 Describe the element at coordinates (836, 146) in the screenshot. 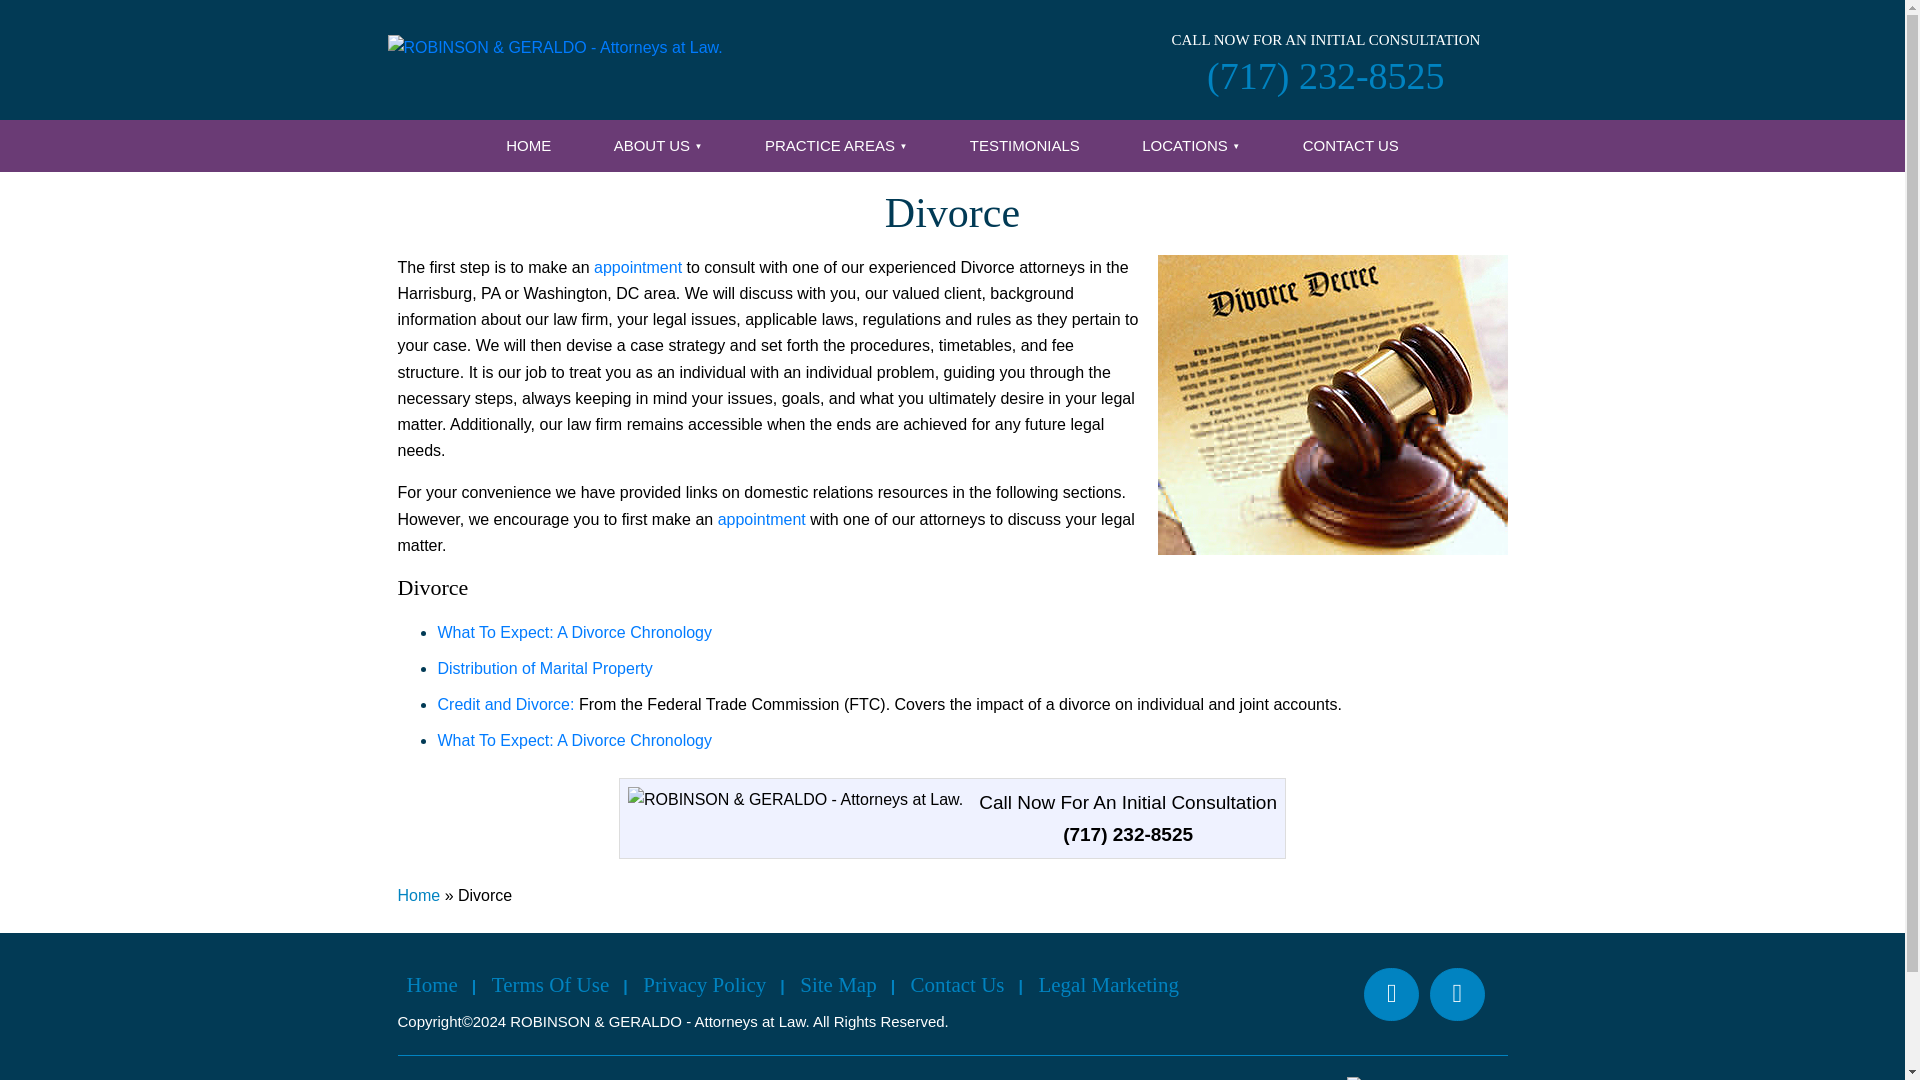

I see `PRACTICE AREAS` at that location.